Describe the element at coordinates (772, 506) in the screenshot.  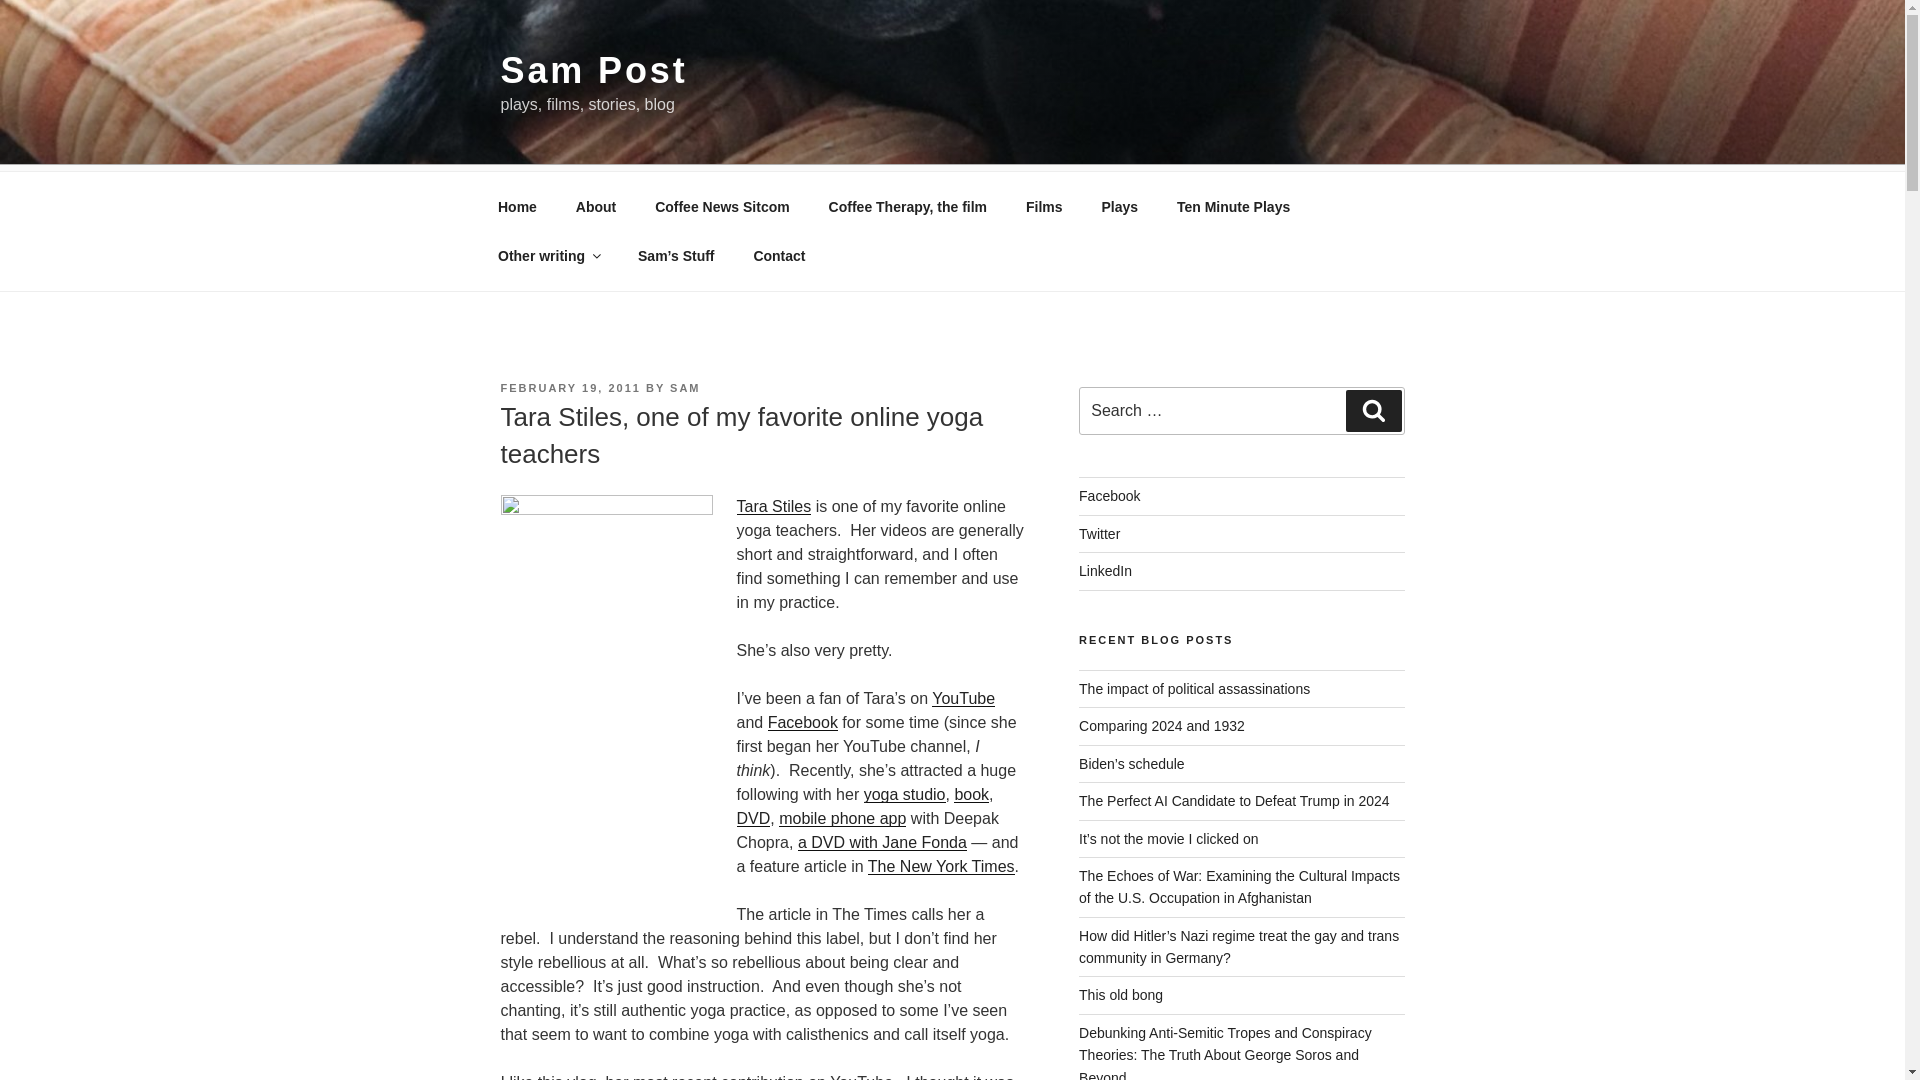
I see `Tara Stiles` at that location.